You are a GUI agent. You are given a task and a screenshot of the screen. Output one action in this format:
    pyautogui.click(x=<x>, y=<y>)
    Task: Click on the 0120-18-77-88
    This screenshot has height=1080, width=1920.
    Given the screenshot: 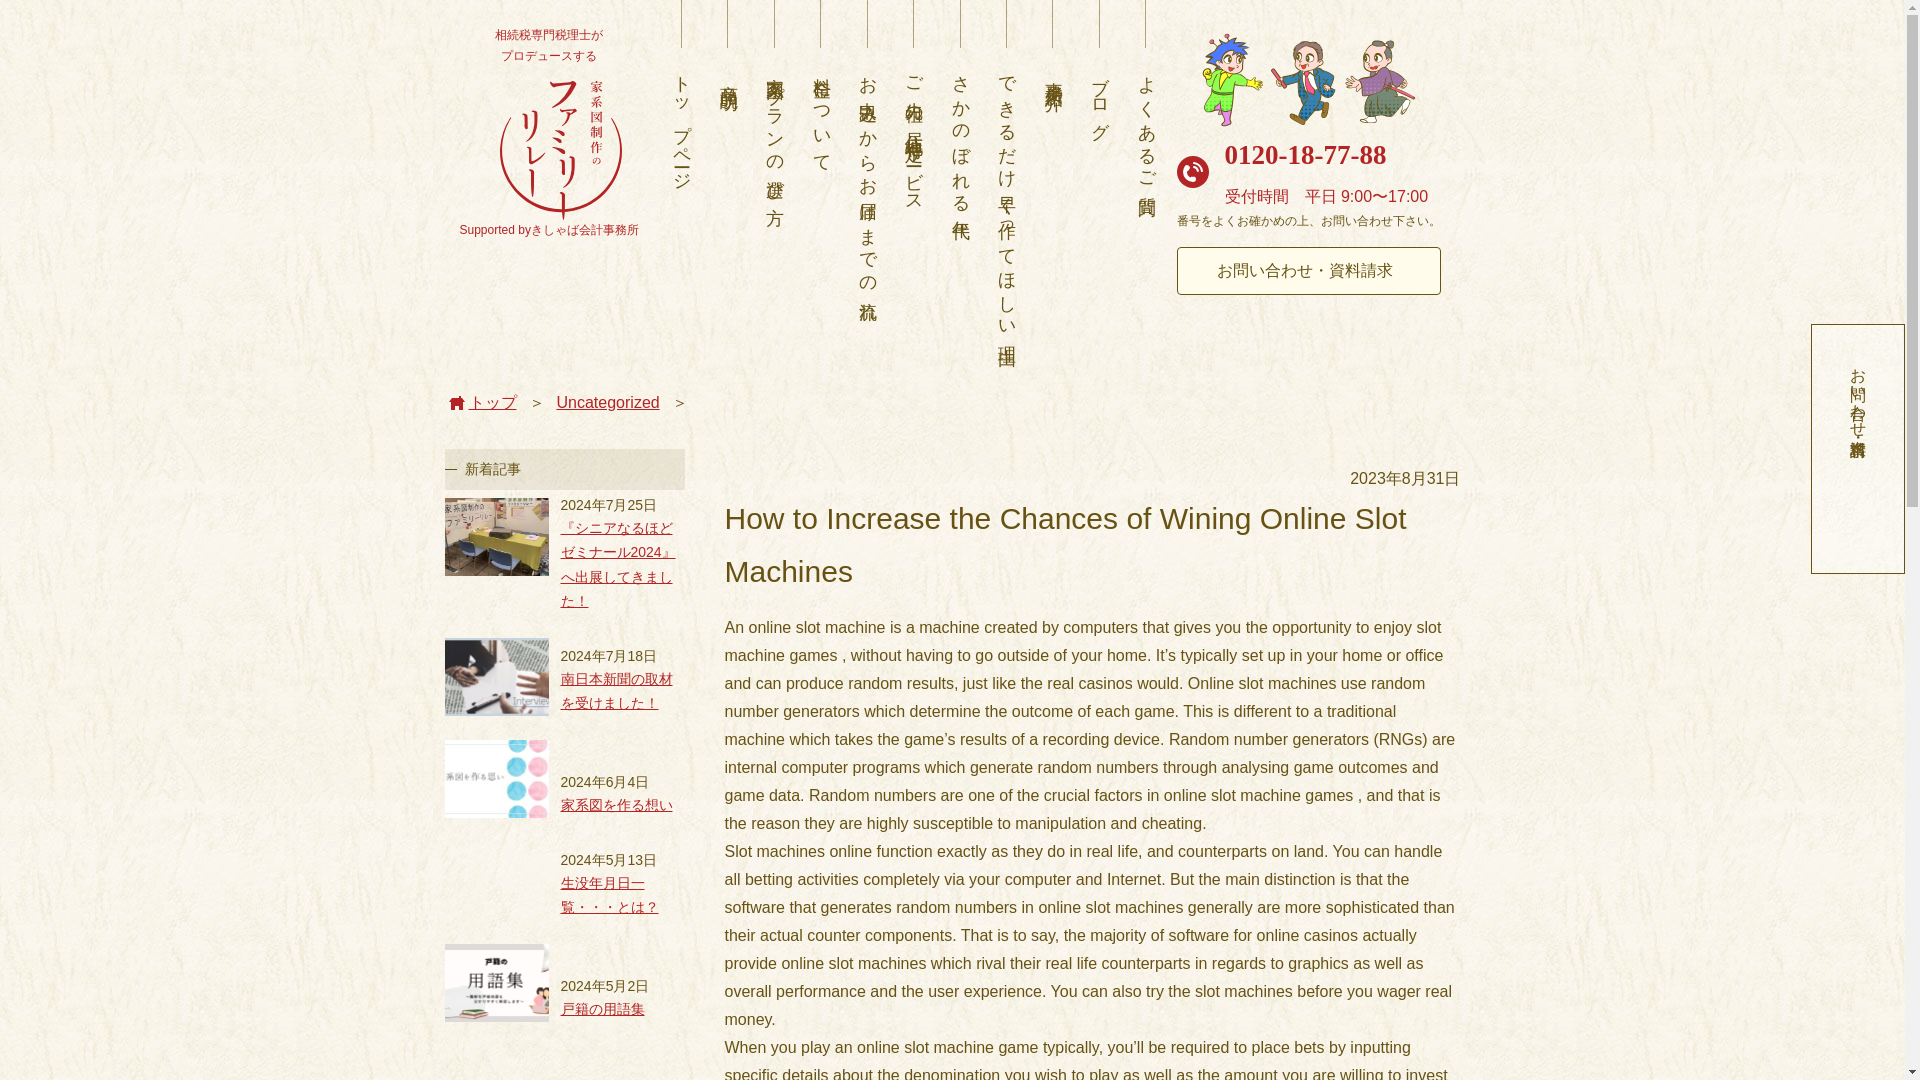 What is the action you would take?
    pyautogui.click(x=1305, y=154)
    